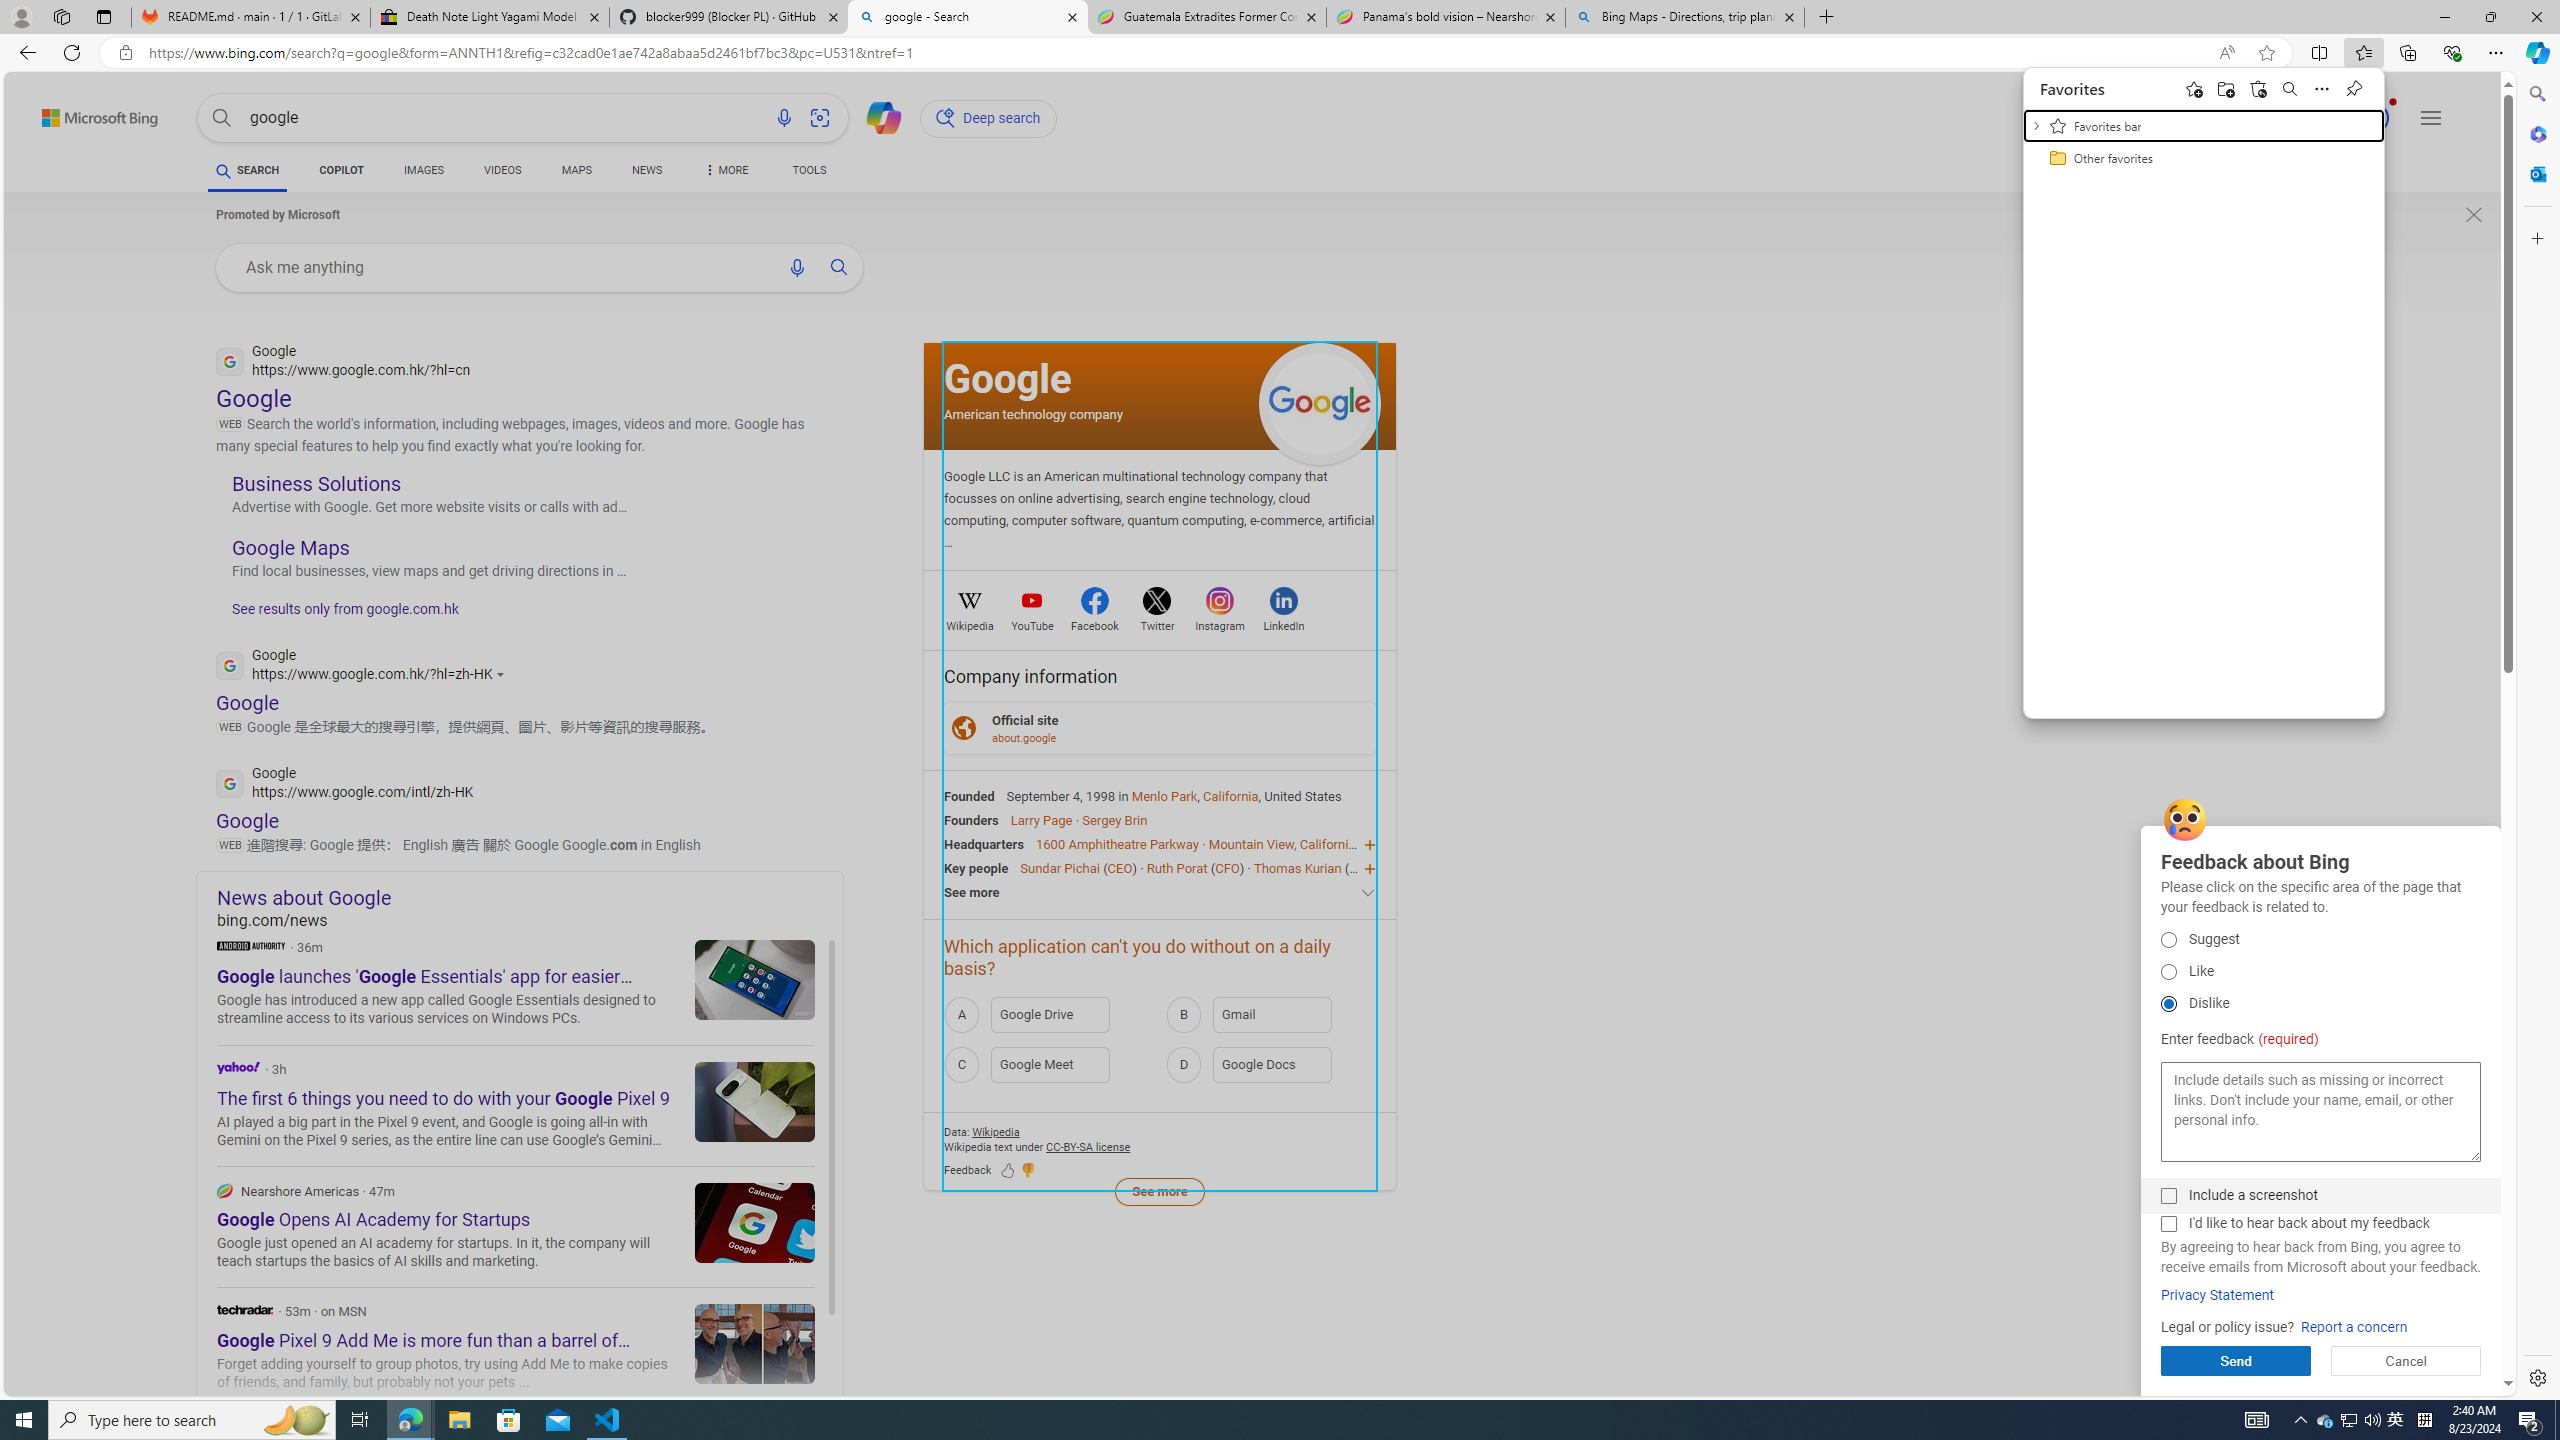 The height and width of the screenshot is (1440, 2560). What do you see at coordinates (2348, 1420) in the screenshot?
I see `Restore deleted favorites` at bounding box center [2348, 1420].